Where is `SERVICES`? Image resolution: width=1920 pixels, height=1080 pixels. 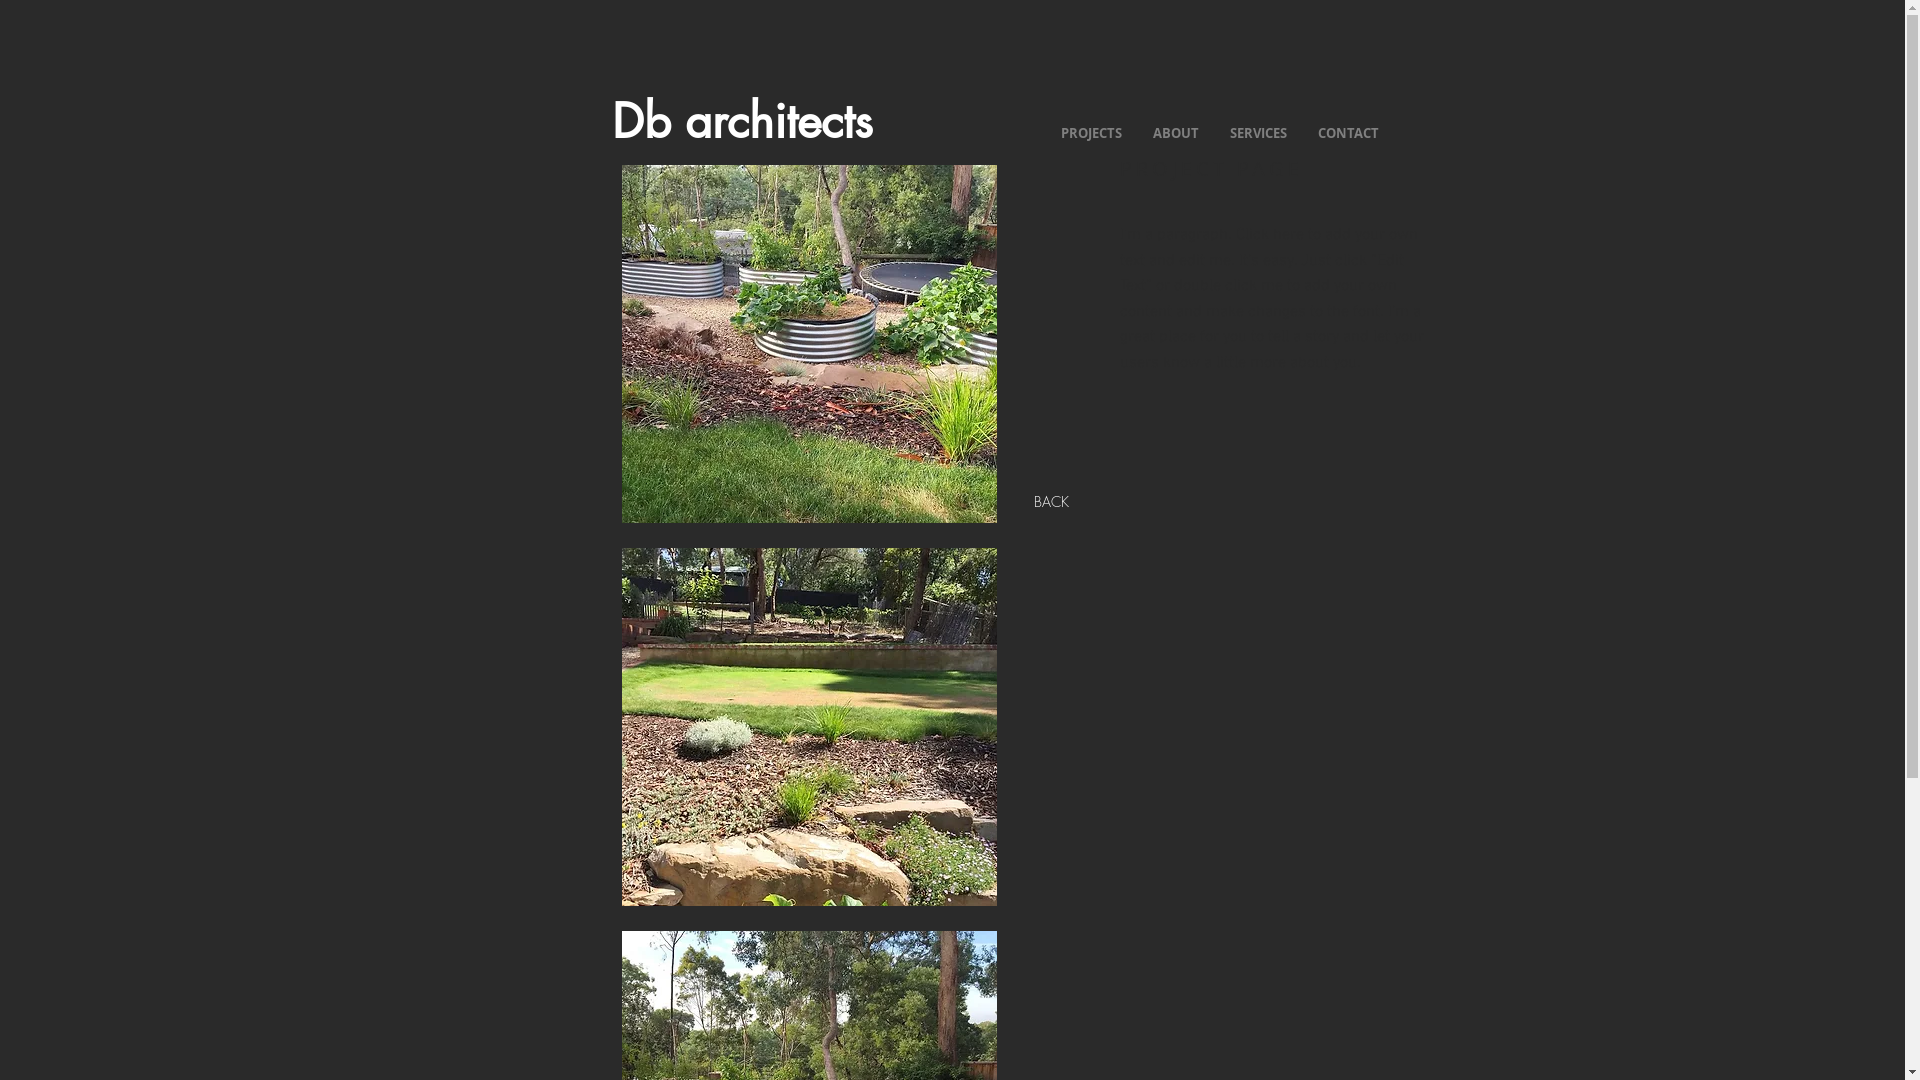 SERVICES is located at coordinates (1258, 133).